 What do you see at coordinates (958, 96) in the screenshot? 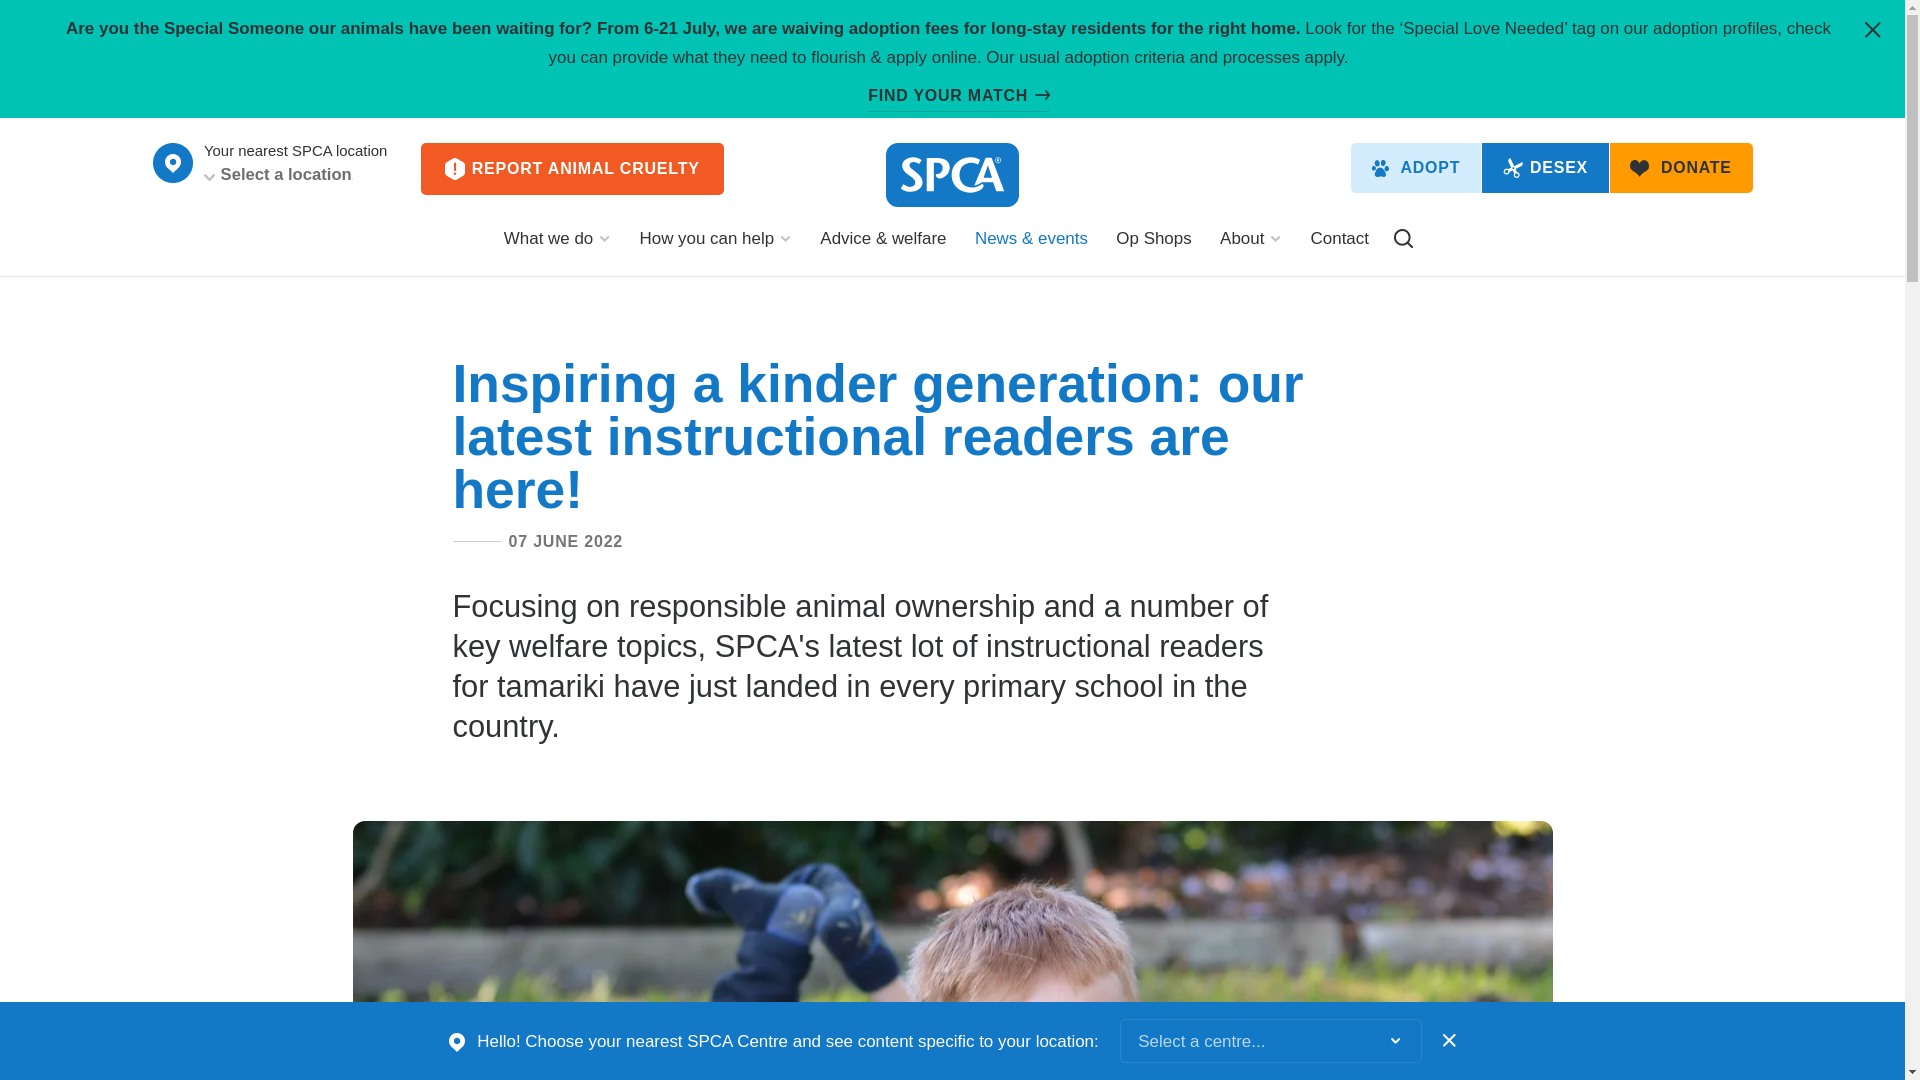
I see `FIND YOUR MATCH` at bounding box center [958, 96].